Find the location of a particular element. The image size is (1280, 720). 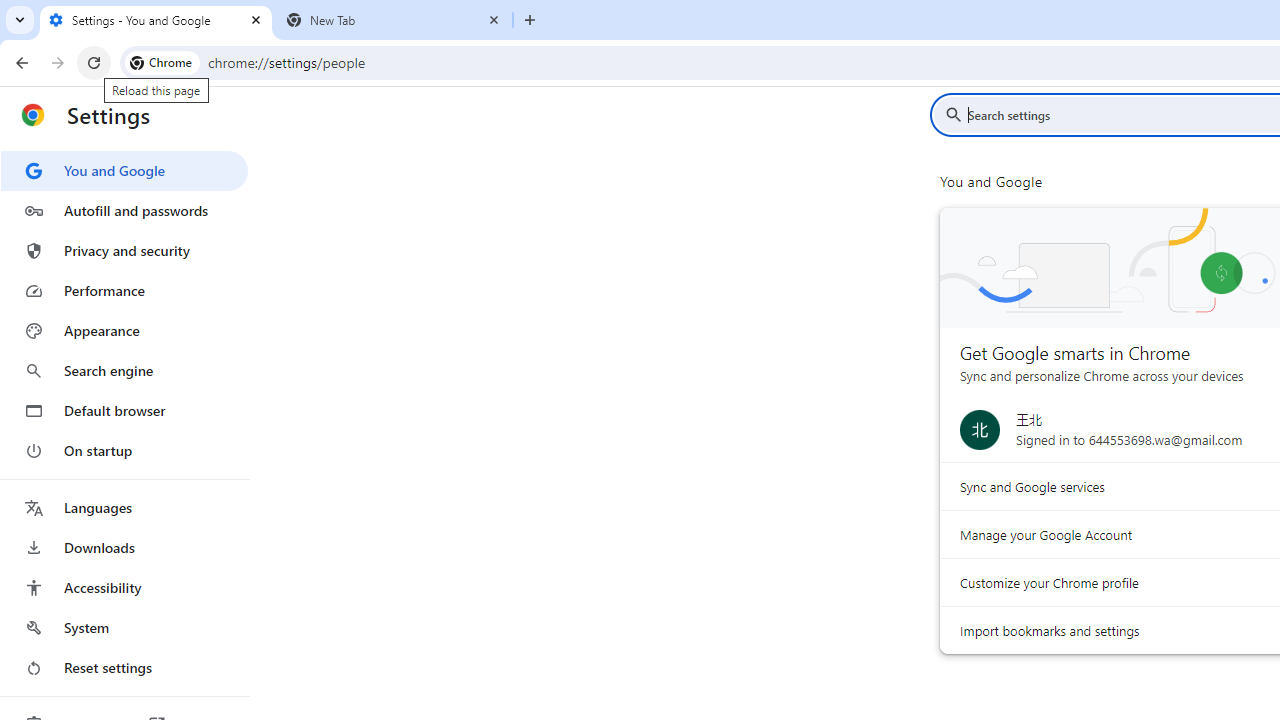

Appearance is located at coordinates (124, 331).